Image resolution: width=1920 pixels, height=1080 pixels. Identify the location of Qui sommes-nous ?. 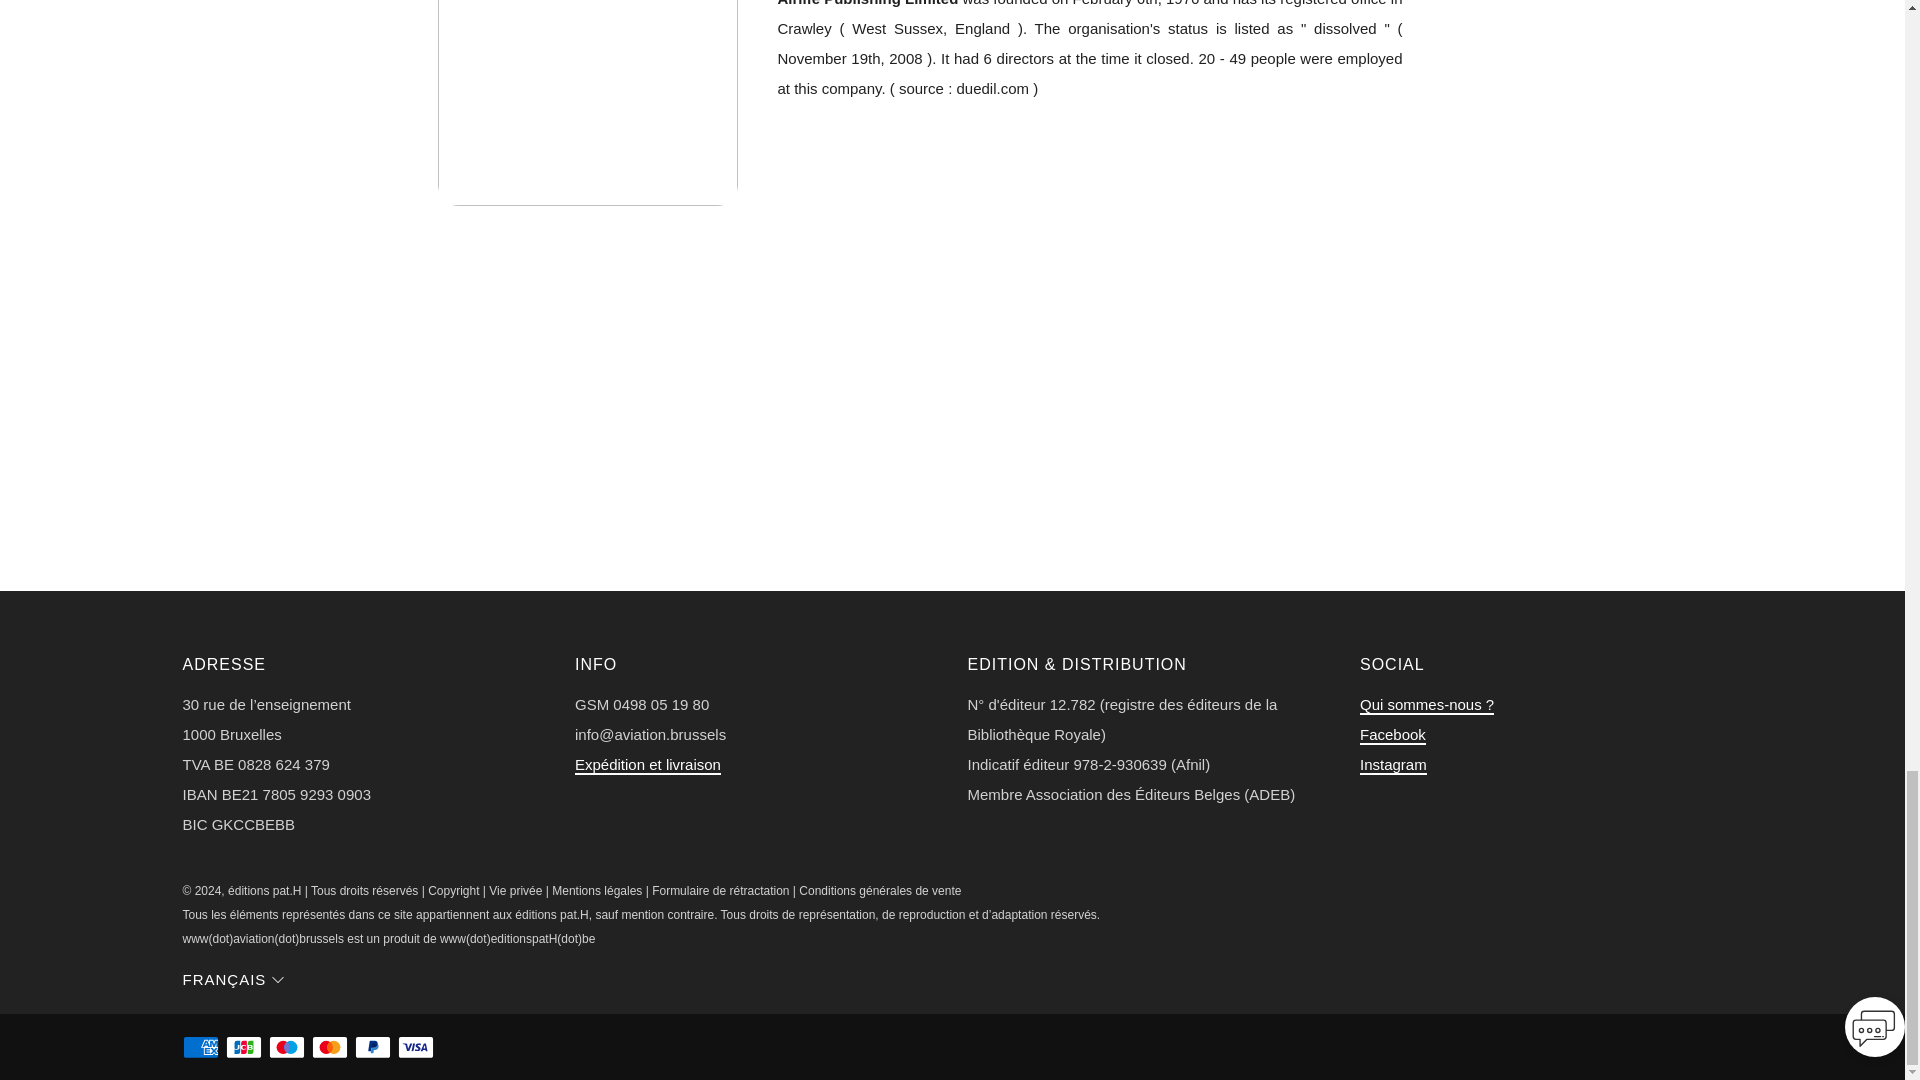
(1426, 704).